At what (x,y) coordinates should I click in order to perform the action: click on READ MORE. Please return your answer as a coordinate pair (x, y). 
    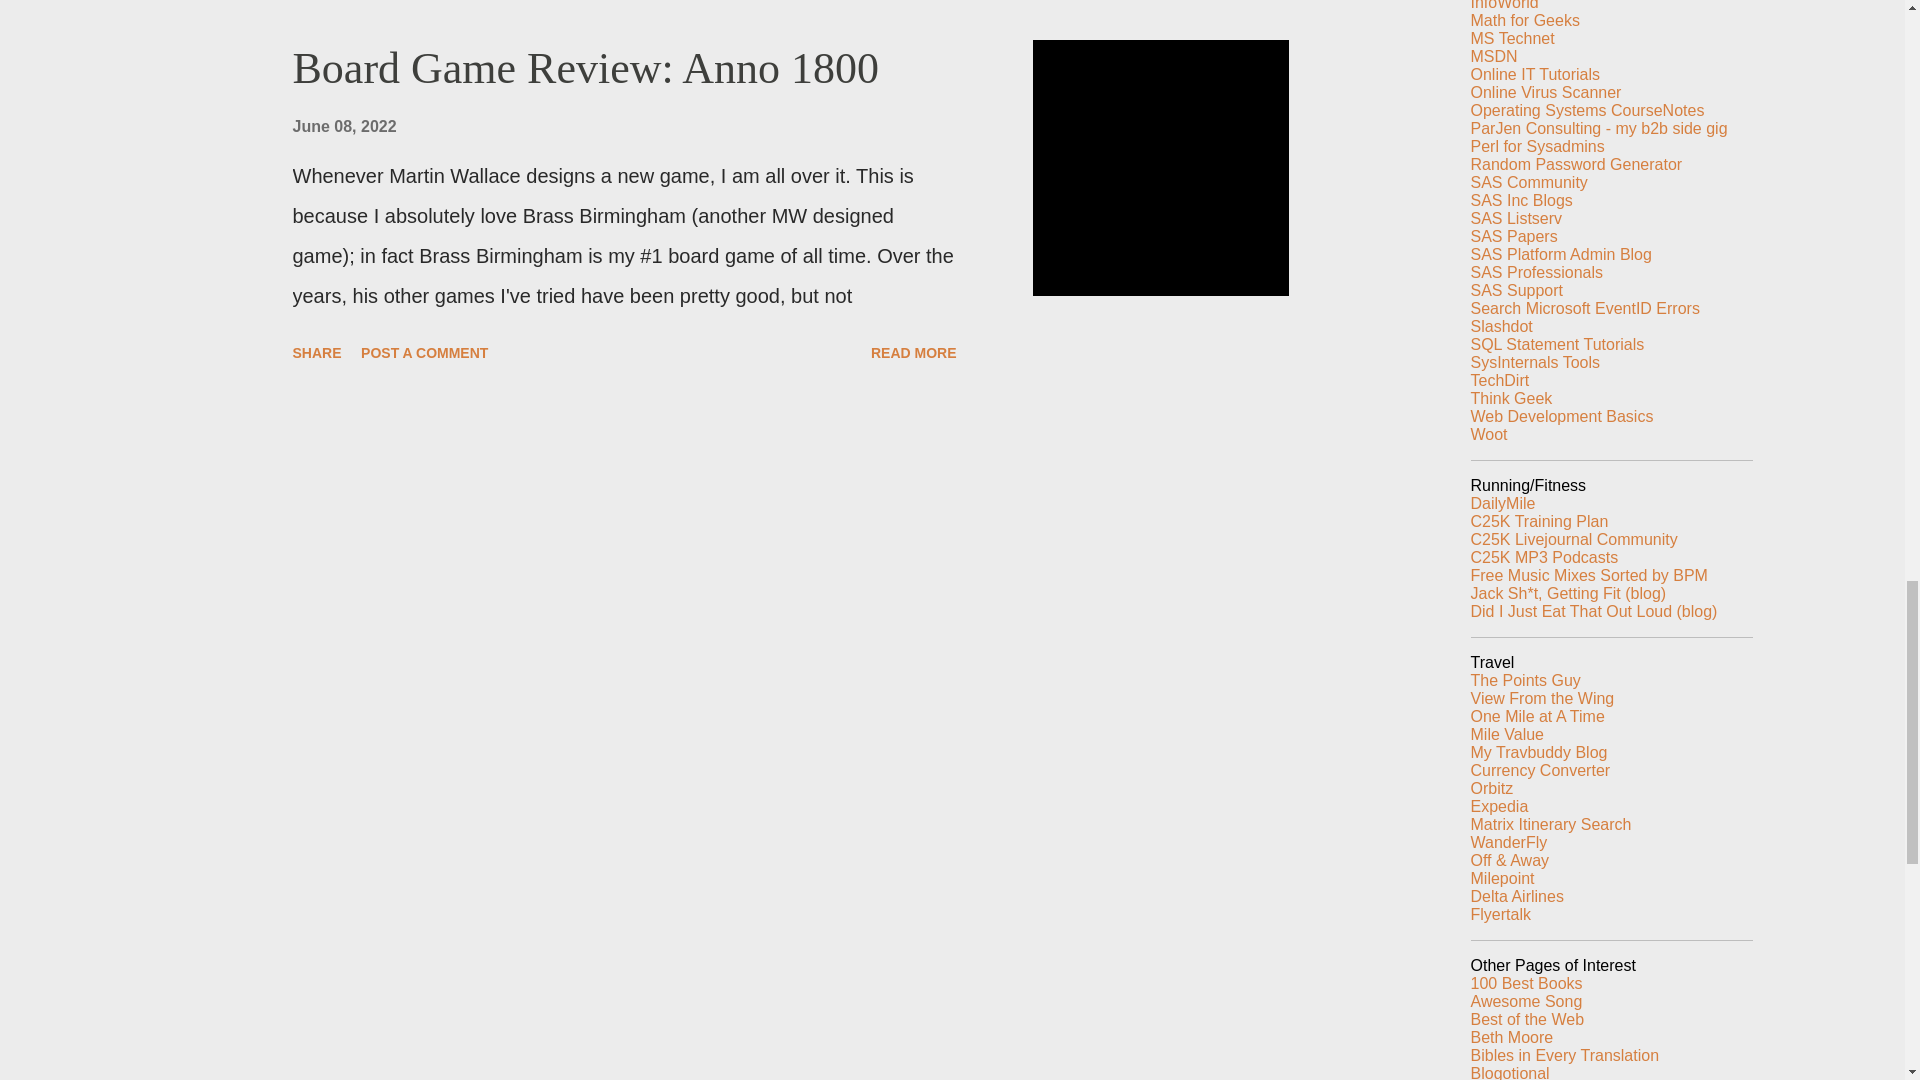
    Looking at the image, I should click on (914, 352).